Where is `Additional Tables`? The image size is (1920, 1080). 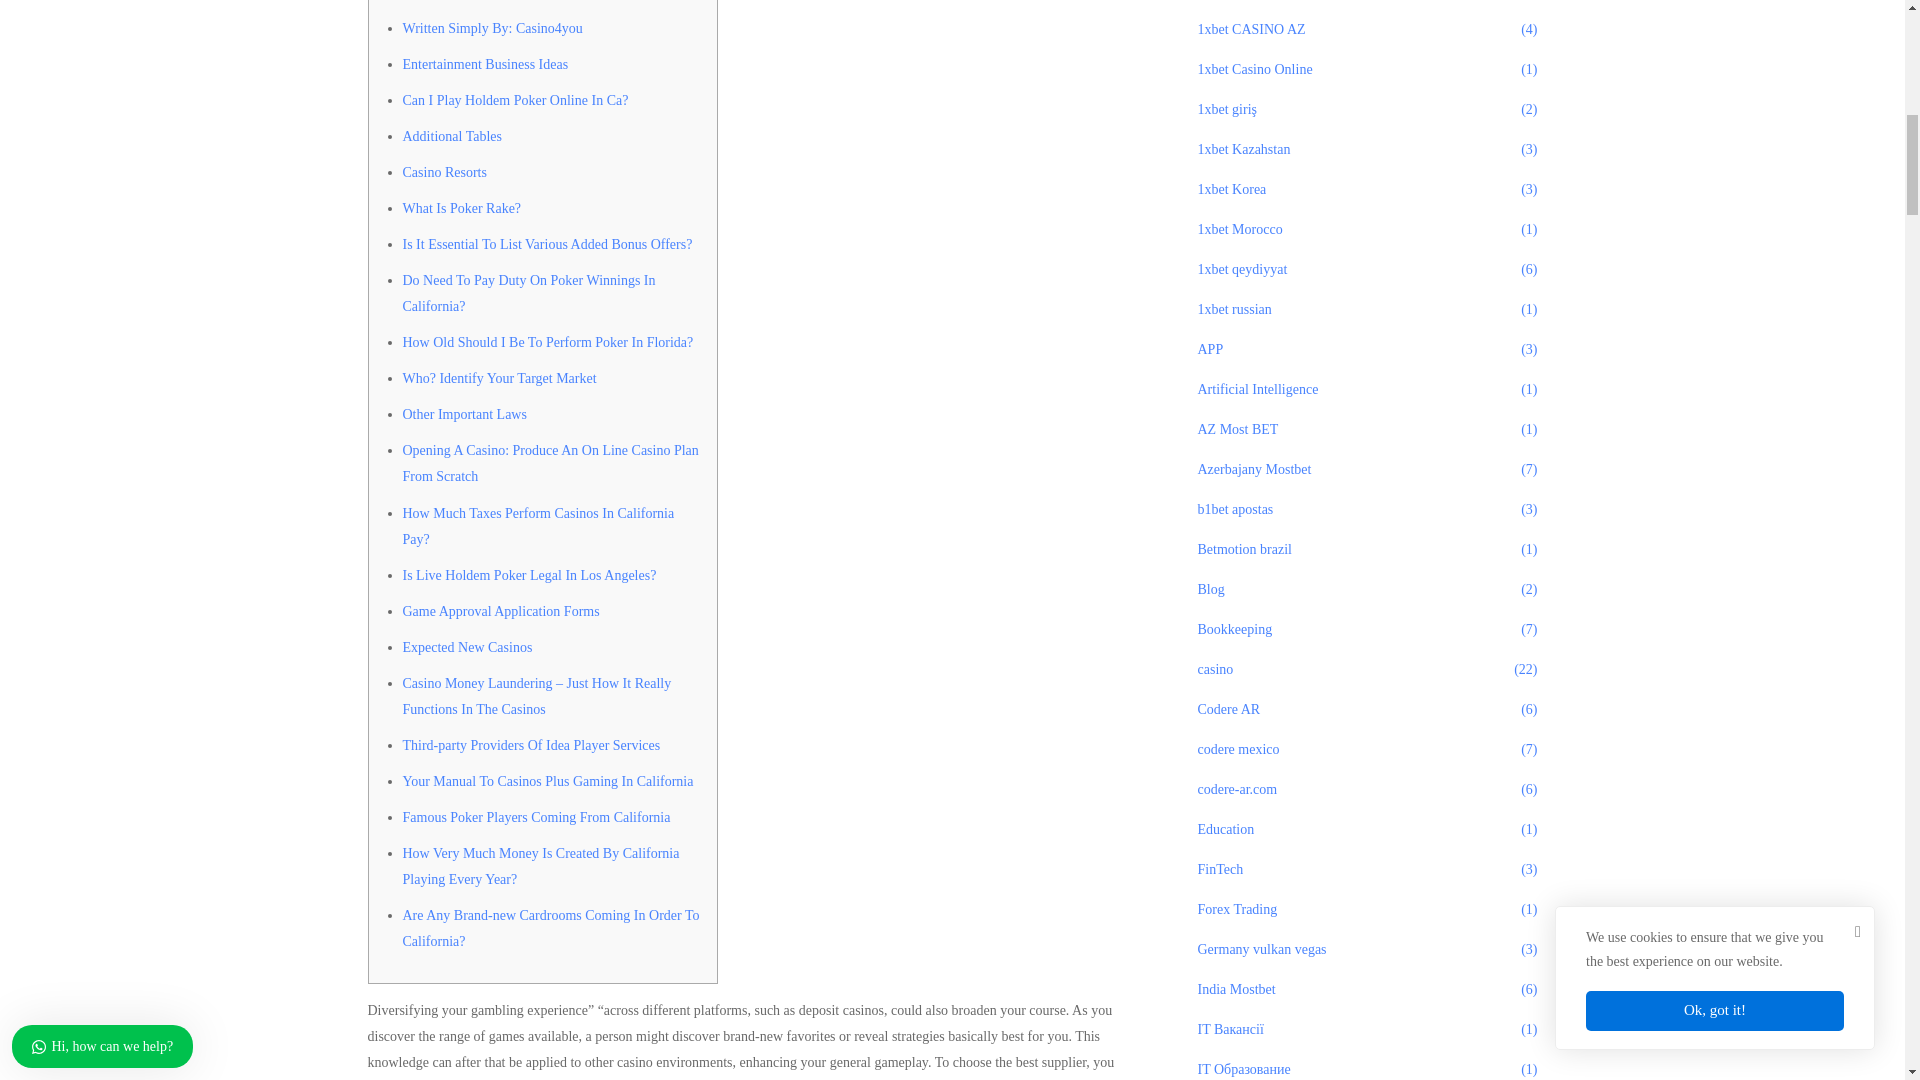 Additional Tables is located at coordinates (451, 136).